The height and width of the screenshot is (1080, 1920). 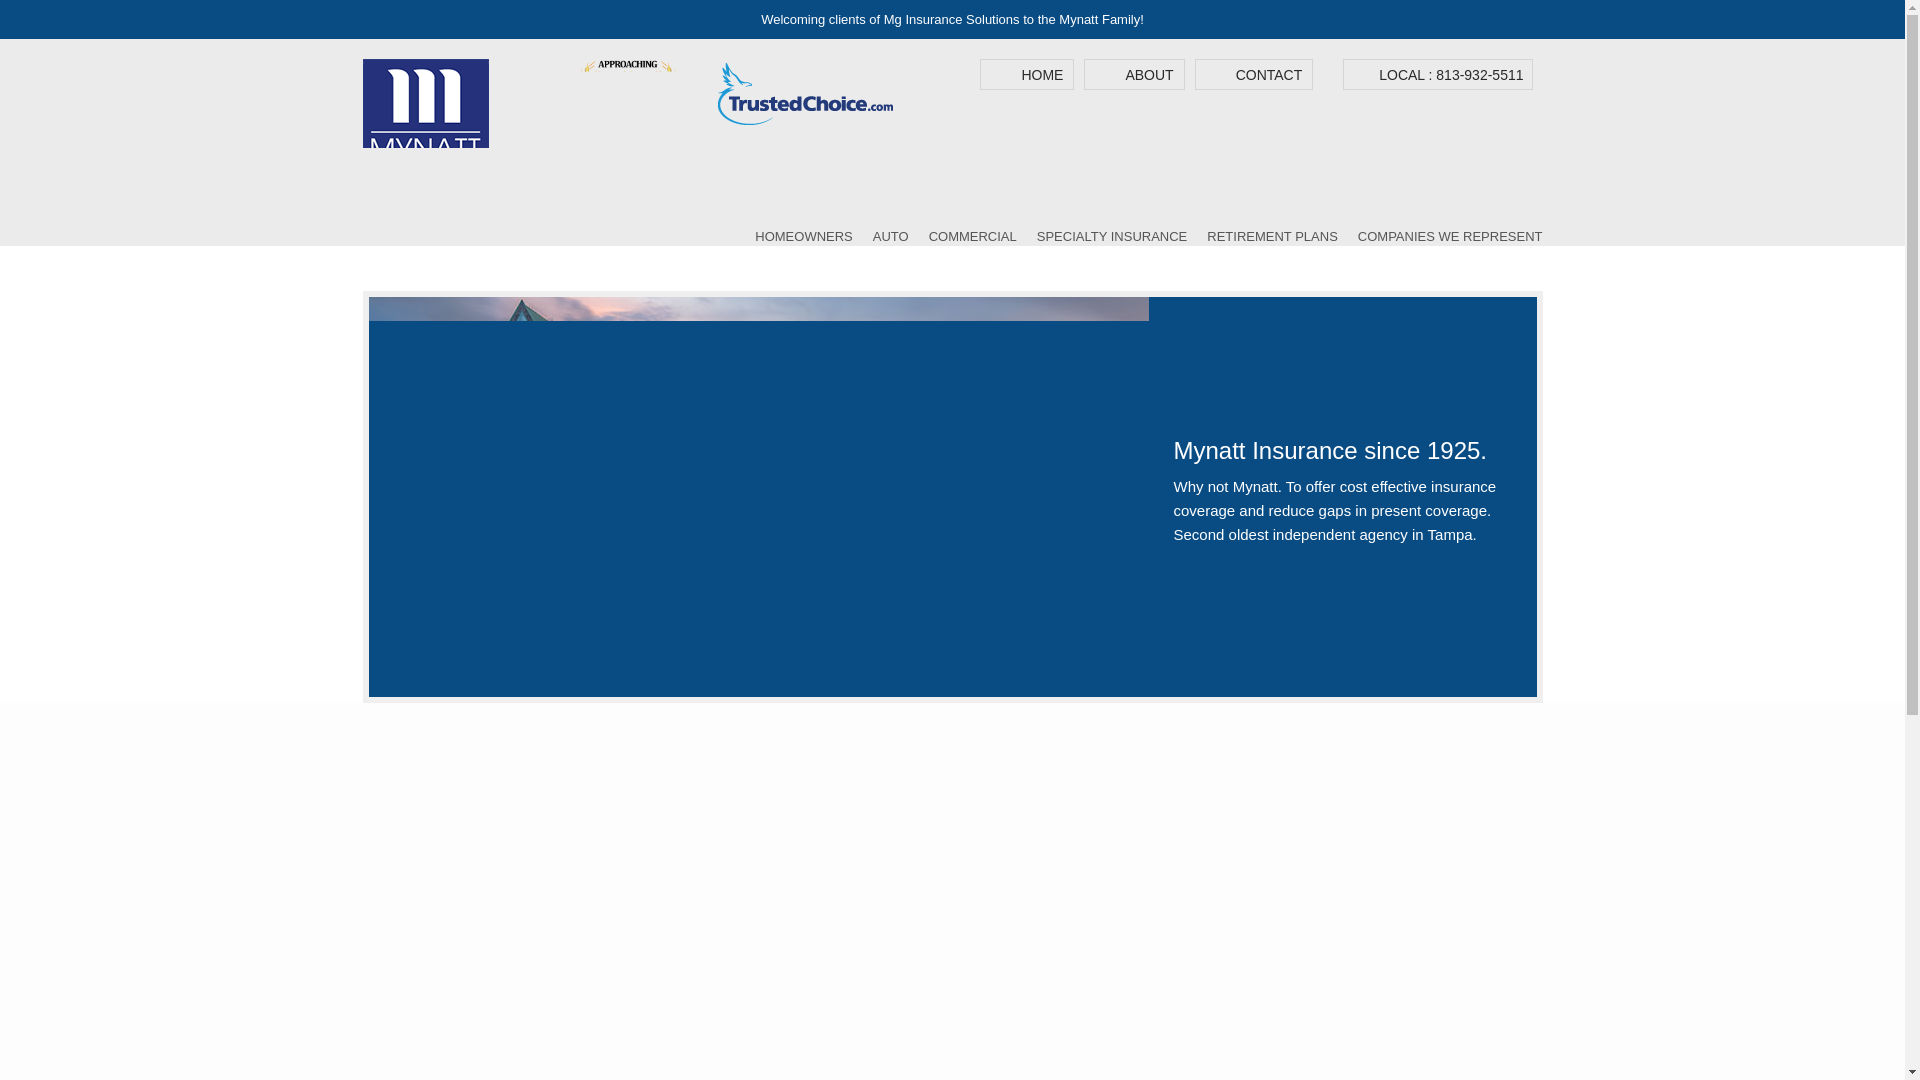 I want to click on AUTO, so click(x=890, y=236).